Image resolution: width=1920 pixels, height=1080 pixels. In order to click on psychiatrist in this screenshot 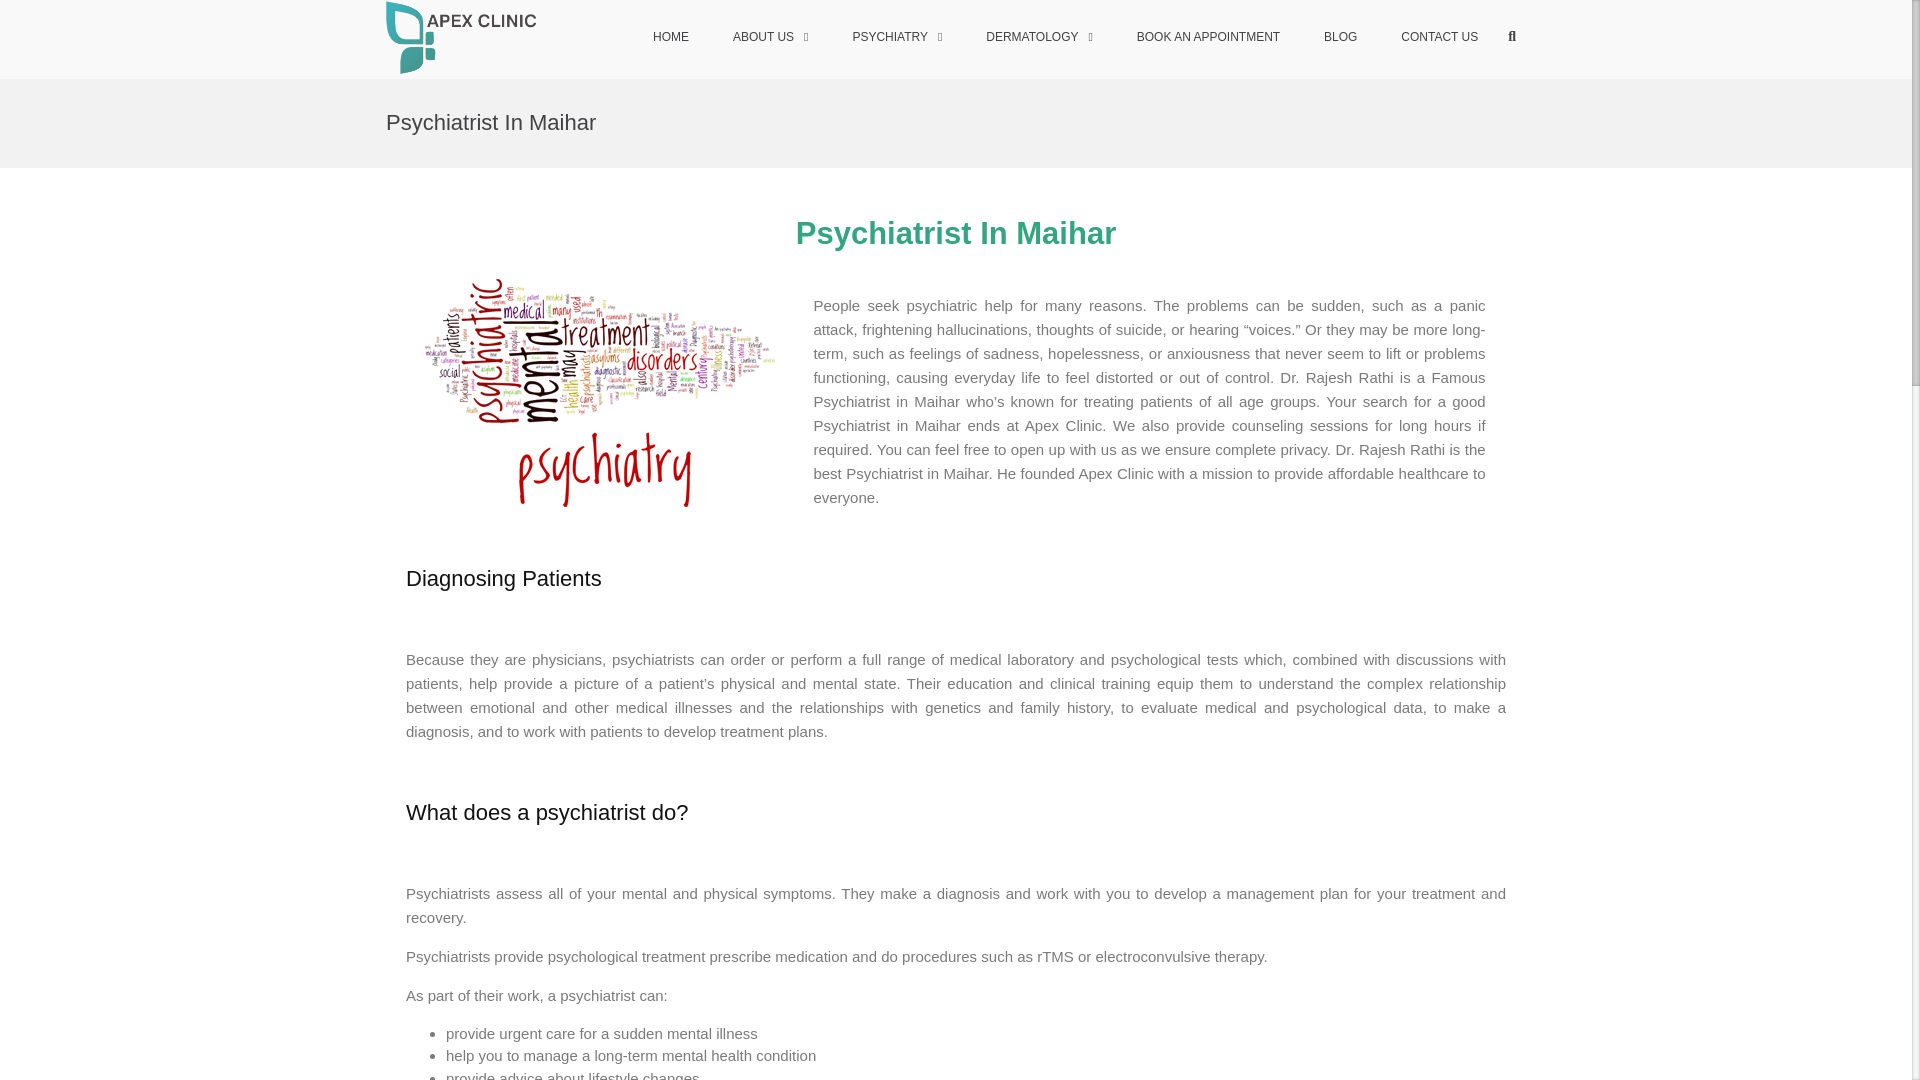, I will do `click(600, 392)`.